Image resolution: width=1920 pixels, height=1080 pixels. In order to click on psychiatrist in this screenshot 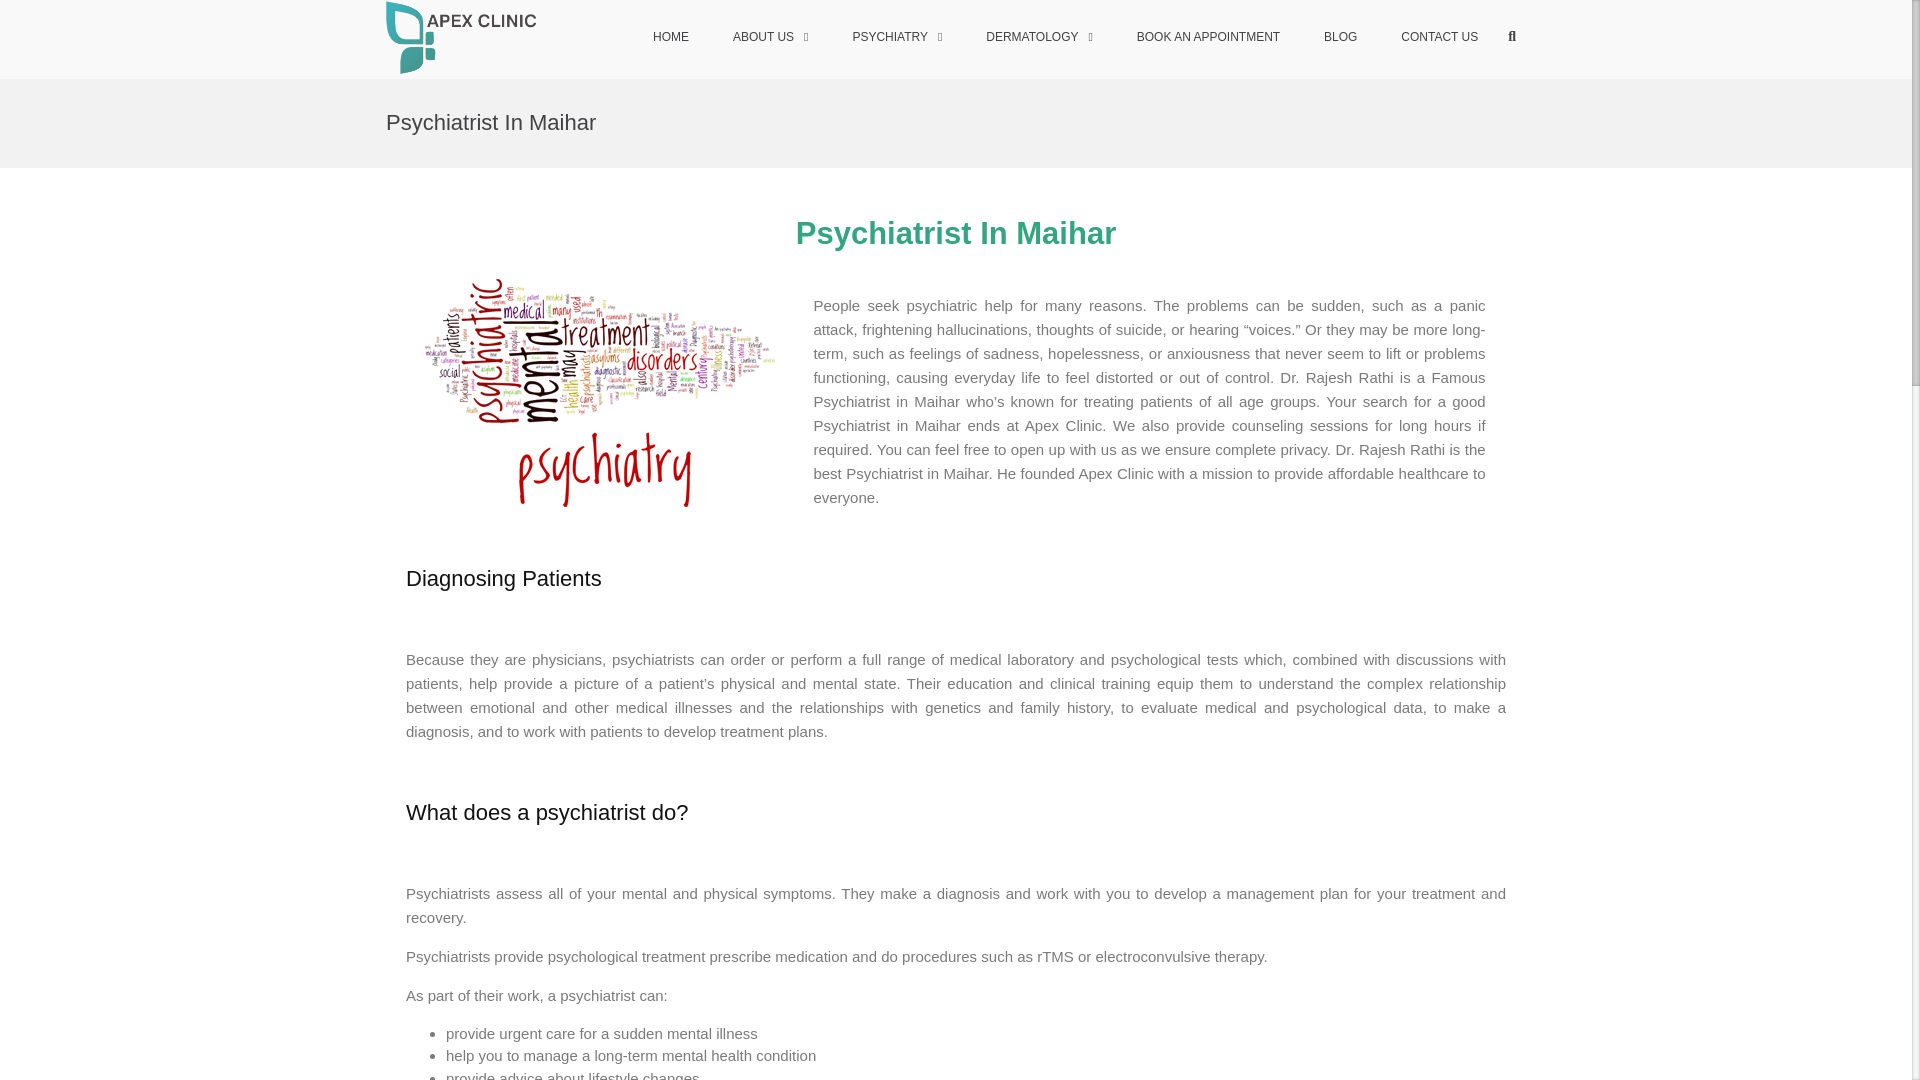, I will do `click(600, 392)`.